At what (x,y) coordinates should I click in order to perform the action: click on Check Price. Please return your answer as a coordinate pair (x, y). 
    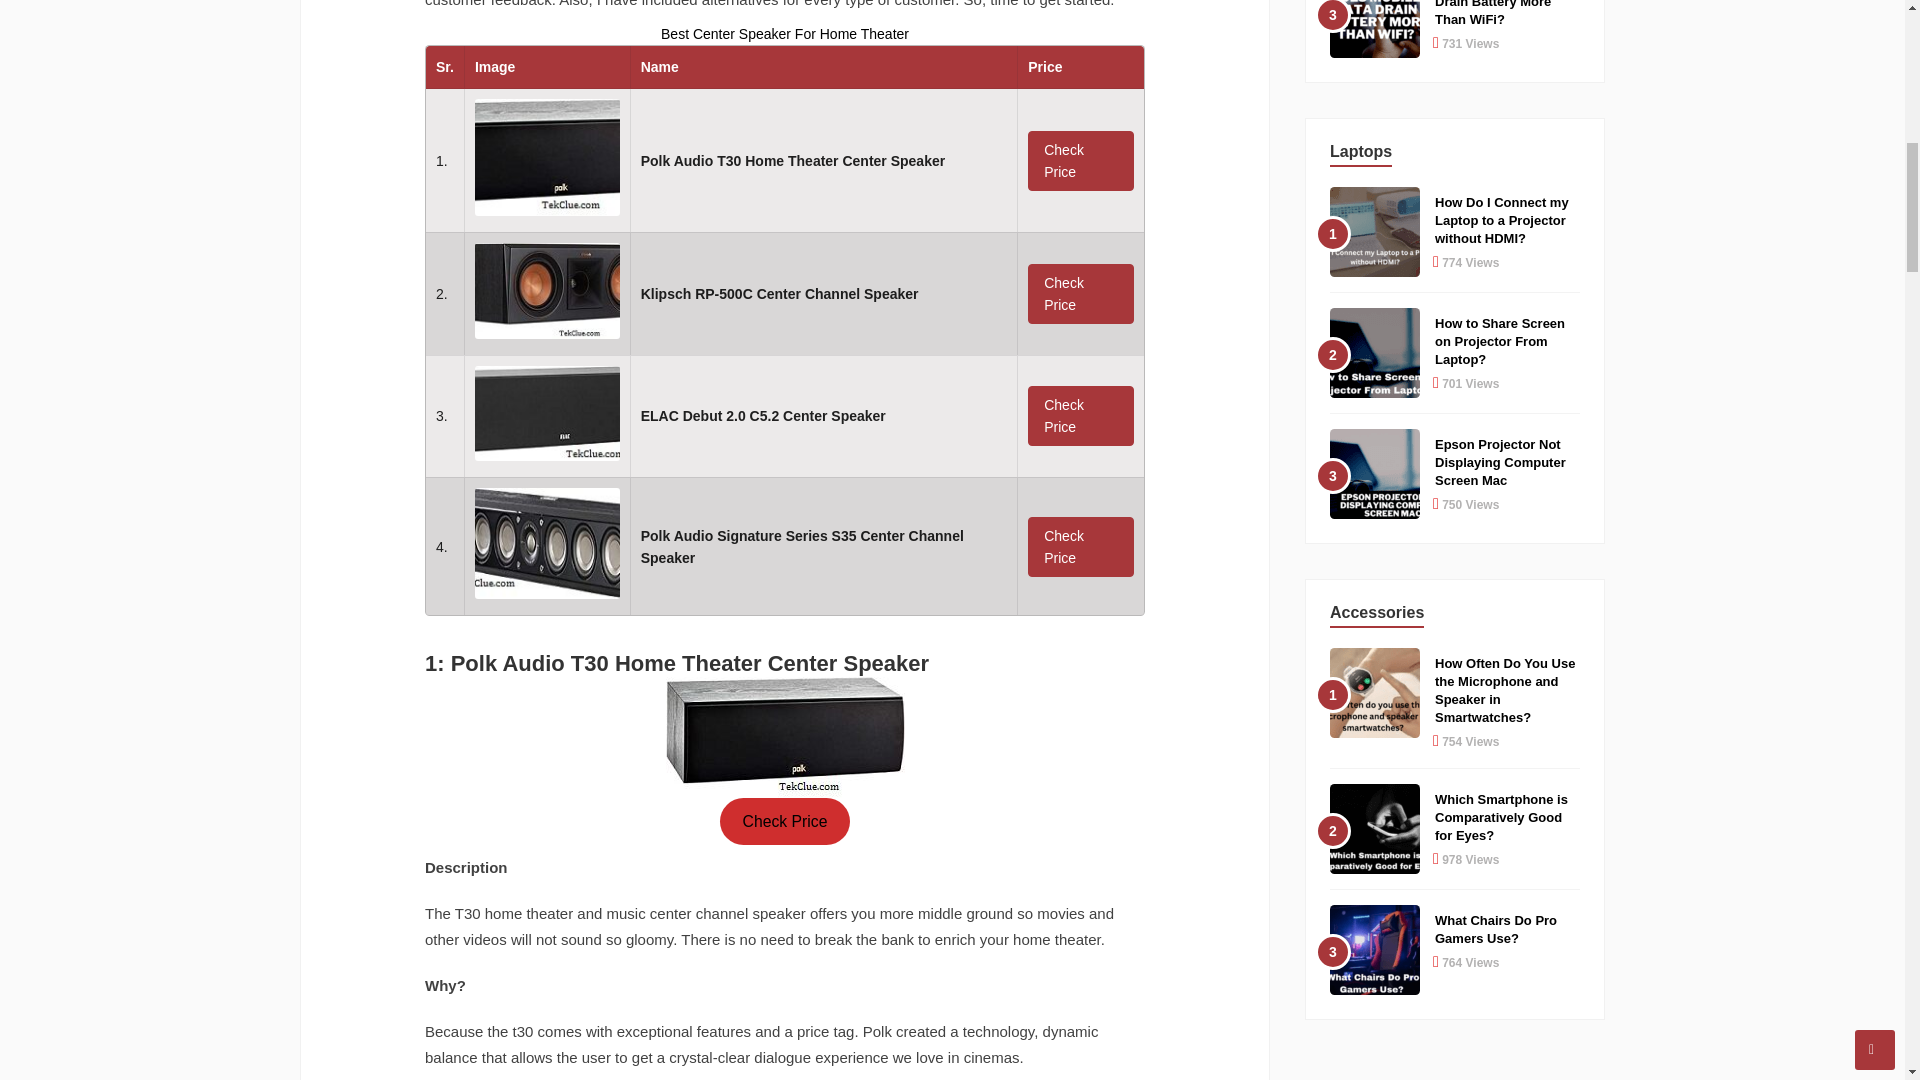
    Looking at the image, I should click on (1080, 294).